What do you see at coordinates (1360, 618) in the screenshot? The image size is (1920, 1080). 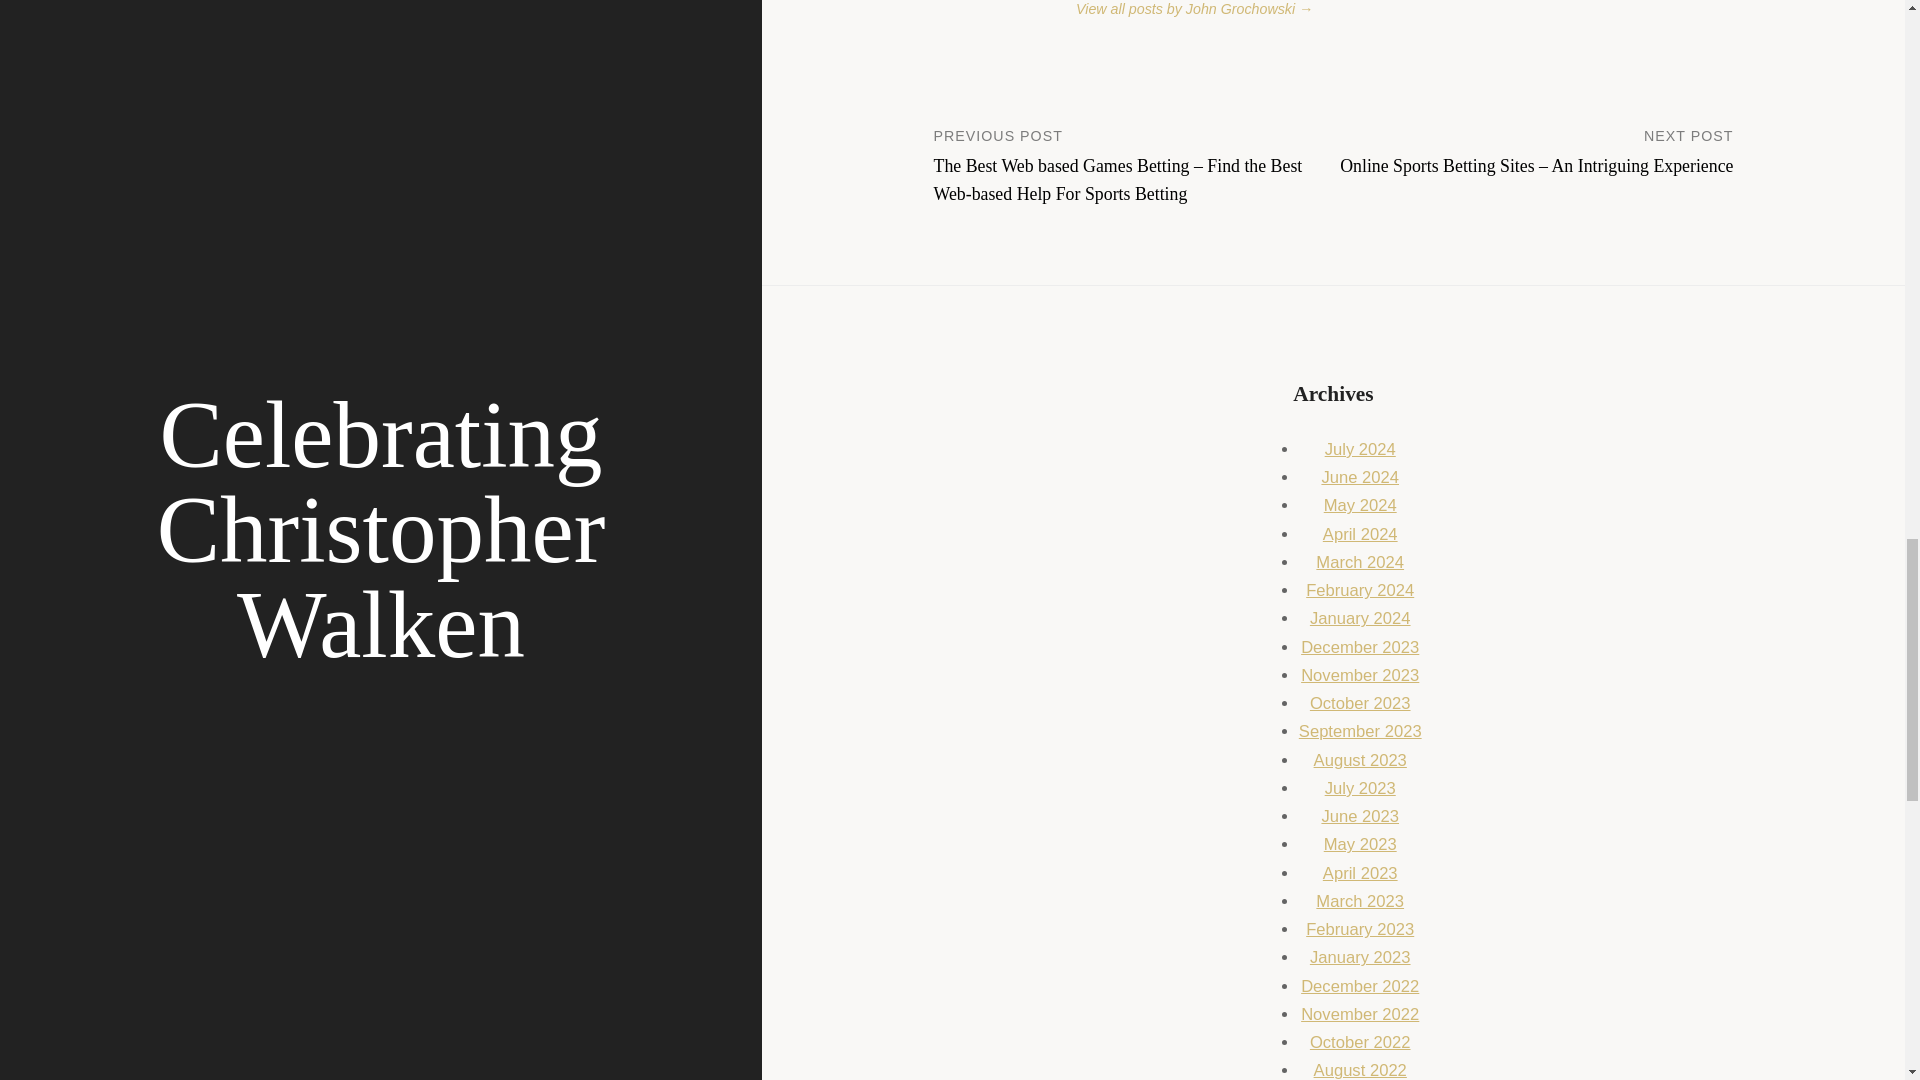 I see `January 2024` at bounding box center [1360, 618].